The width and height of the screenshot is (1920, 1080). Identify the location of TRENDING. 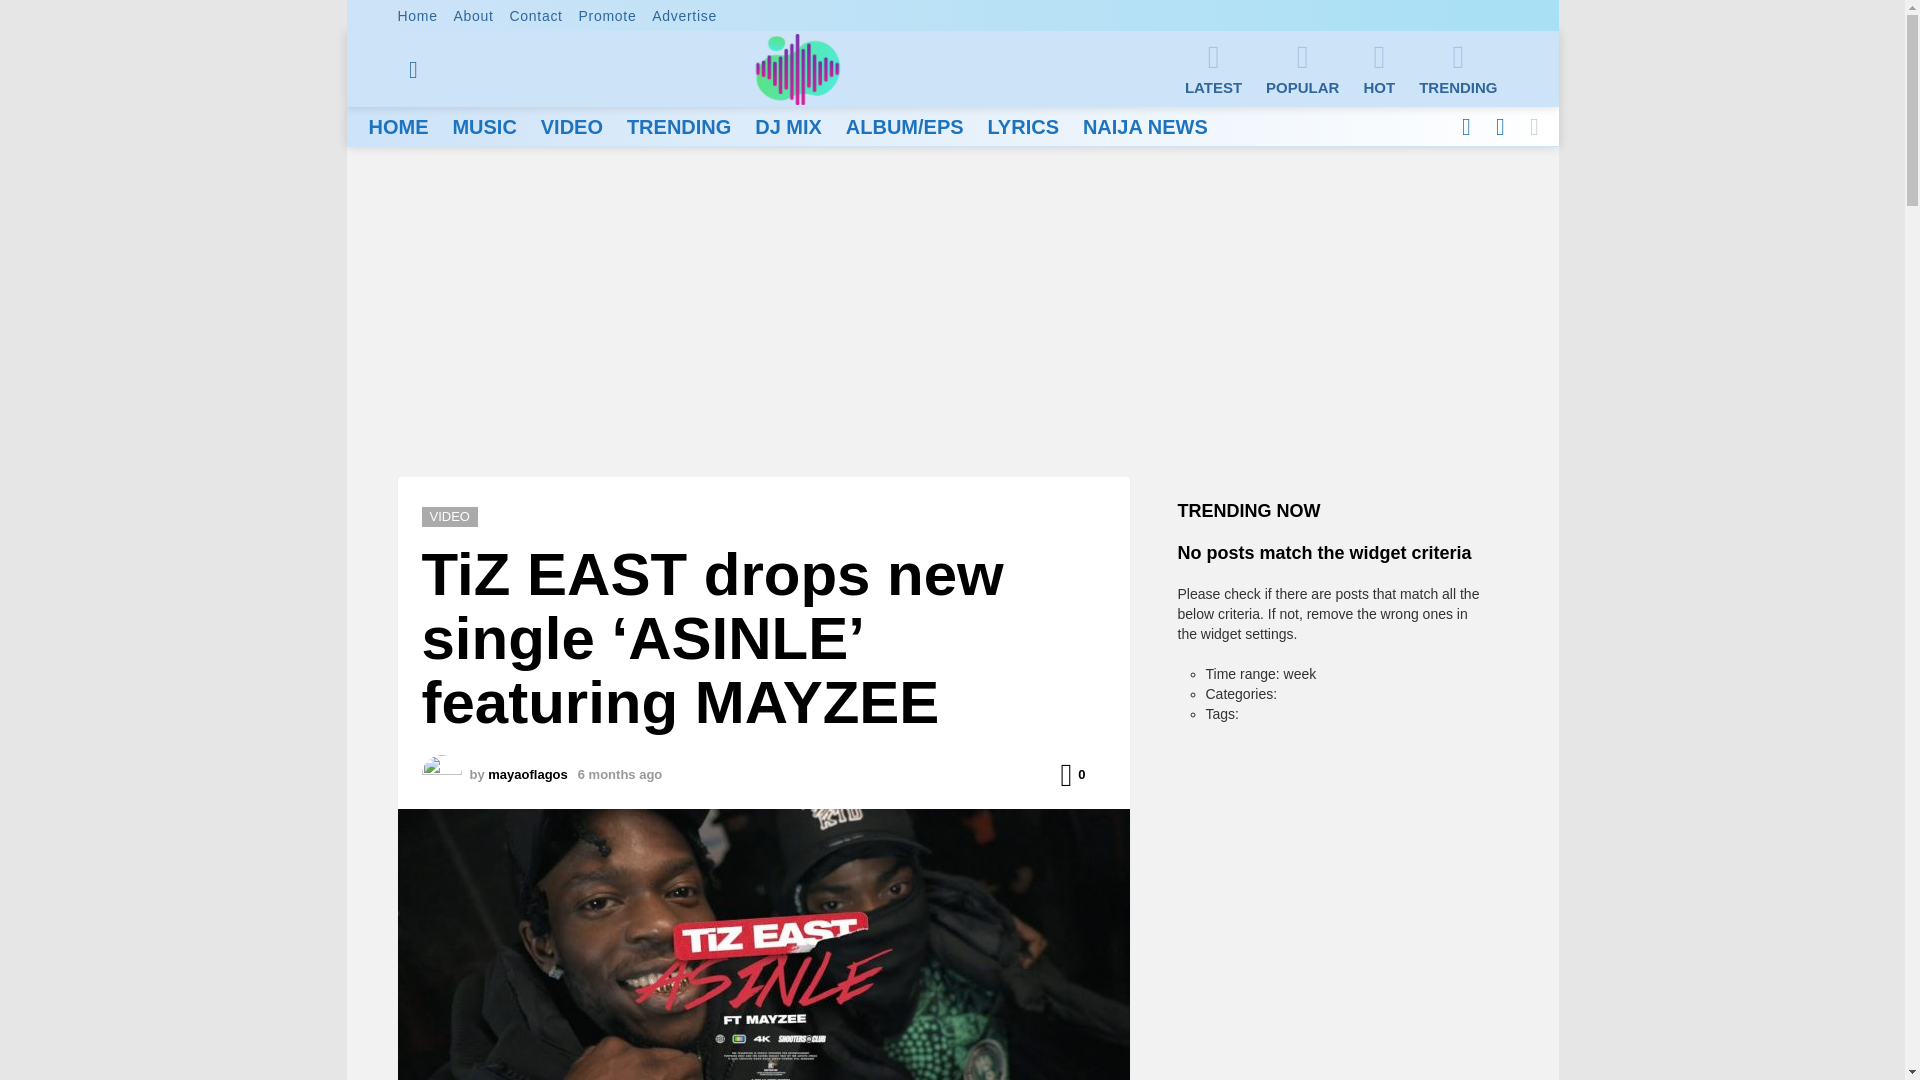
(1458, 68).